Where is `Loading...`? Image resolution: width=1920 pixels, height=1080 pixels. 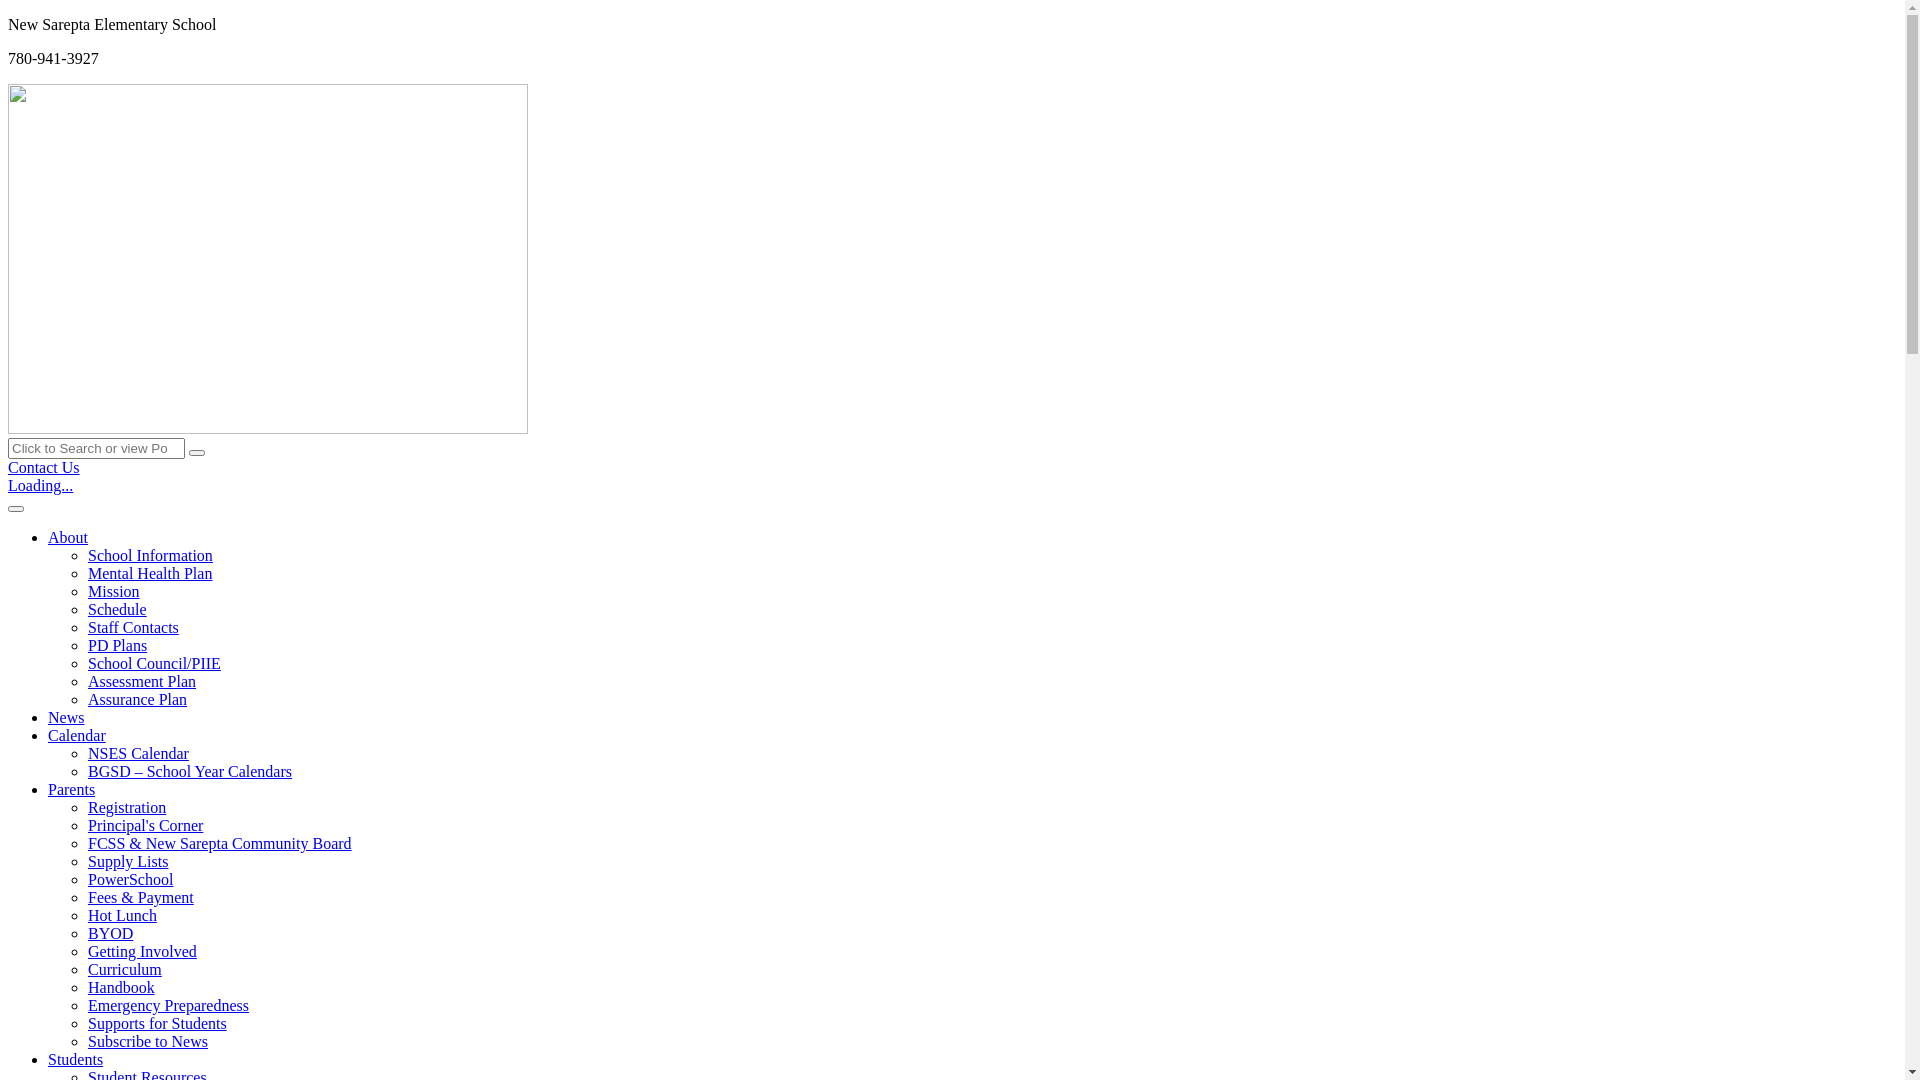
Loading... is located at coordinates (40, 486).